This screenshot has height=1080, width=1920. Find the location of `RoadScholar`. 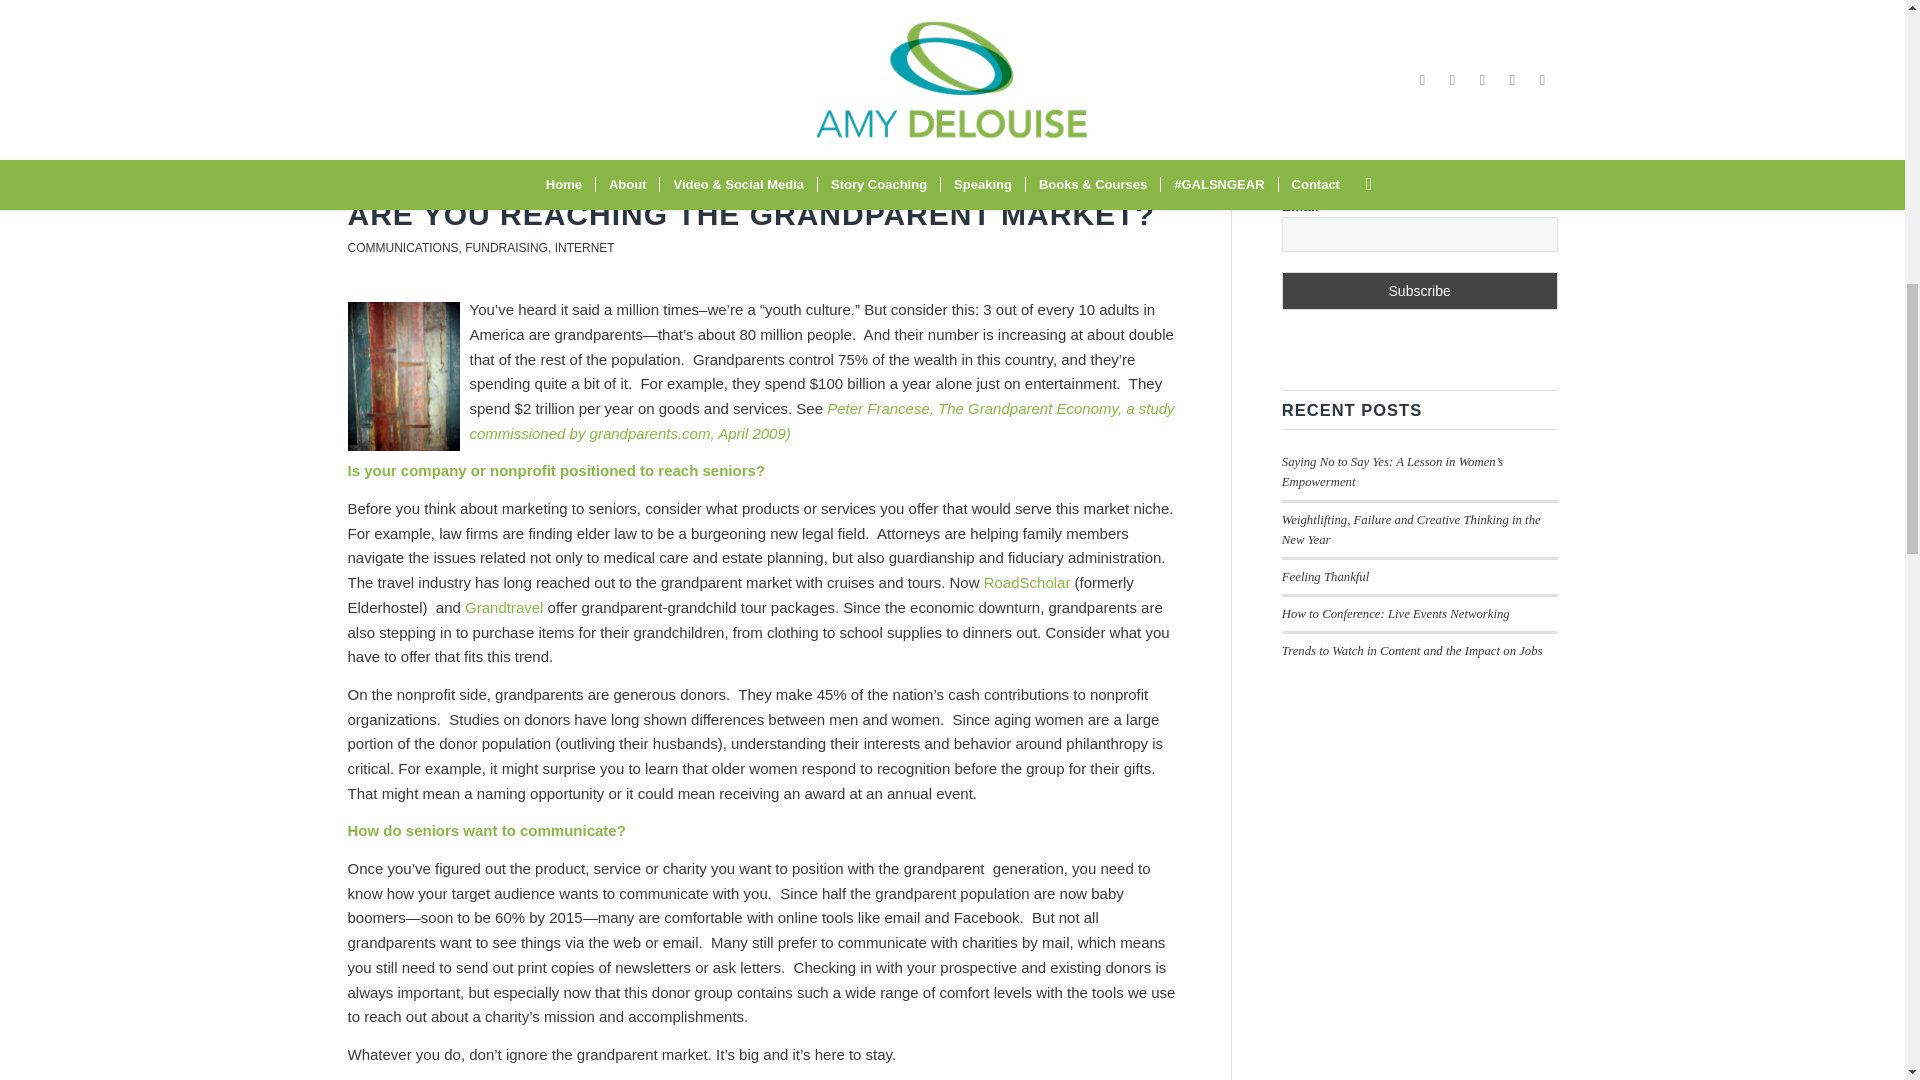

RoadScholar is located at coordinates (1027, 582).